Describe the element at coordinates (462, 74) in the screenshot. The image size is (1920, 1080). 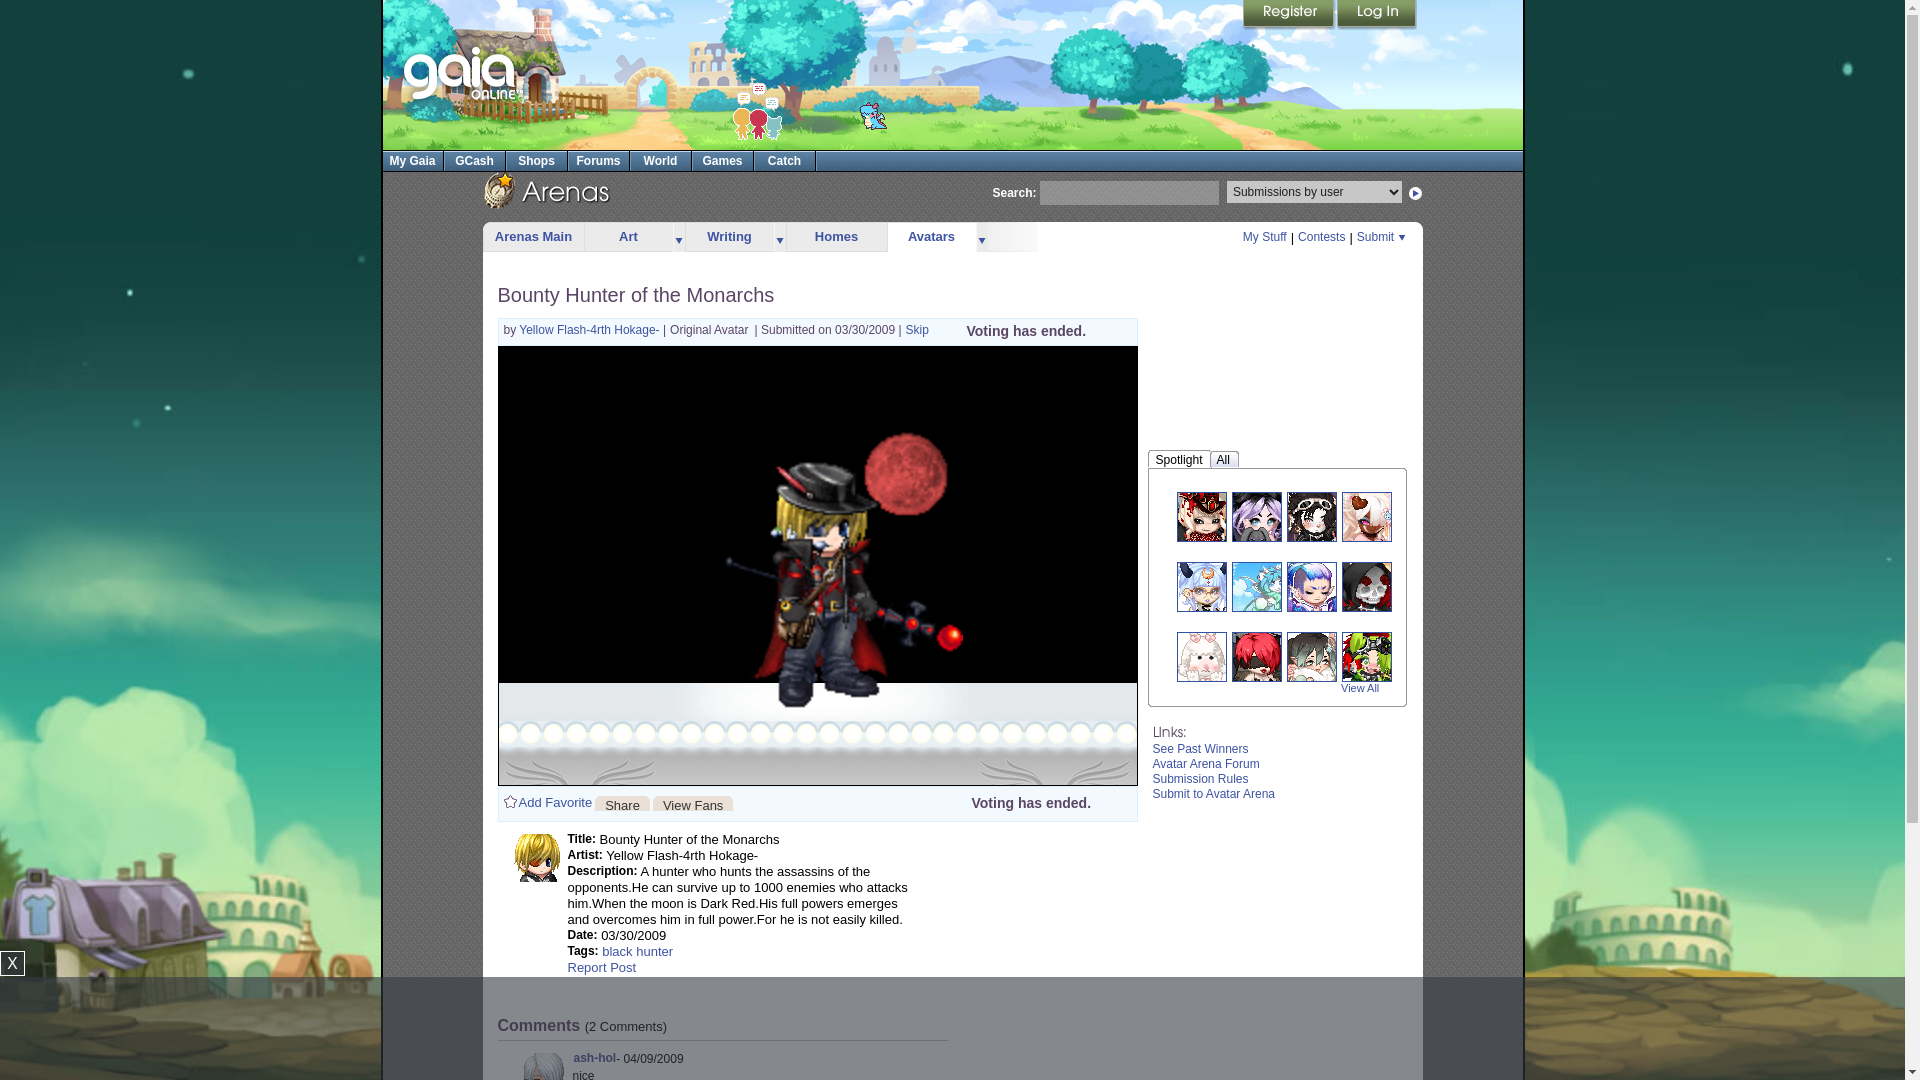
I see `Return to the Gaia Homepage` at that location.